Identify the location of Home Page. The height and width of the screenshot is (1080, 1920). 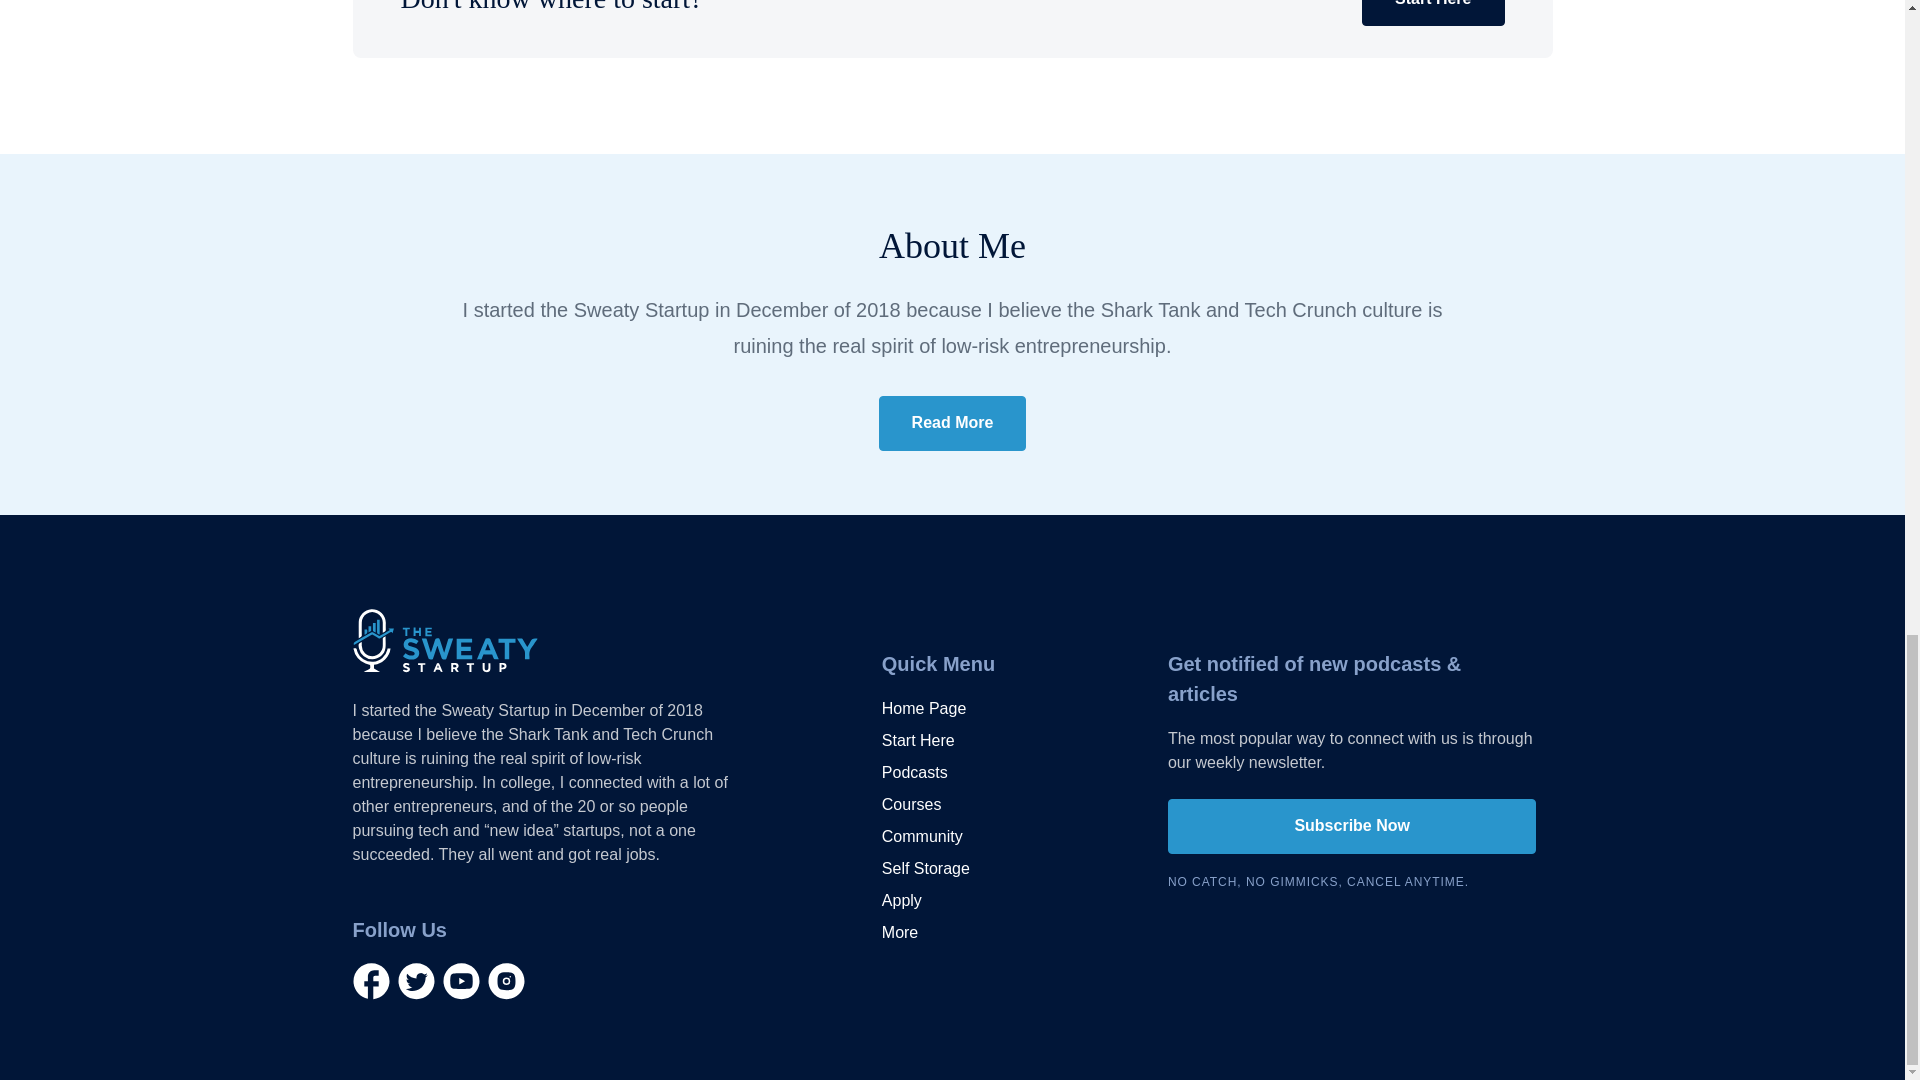
(924, 708).